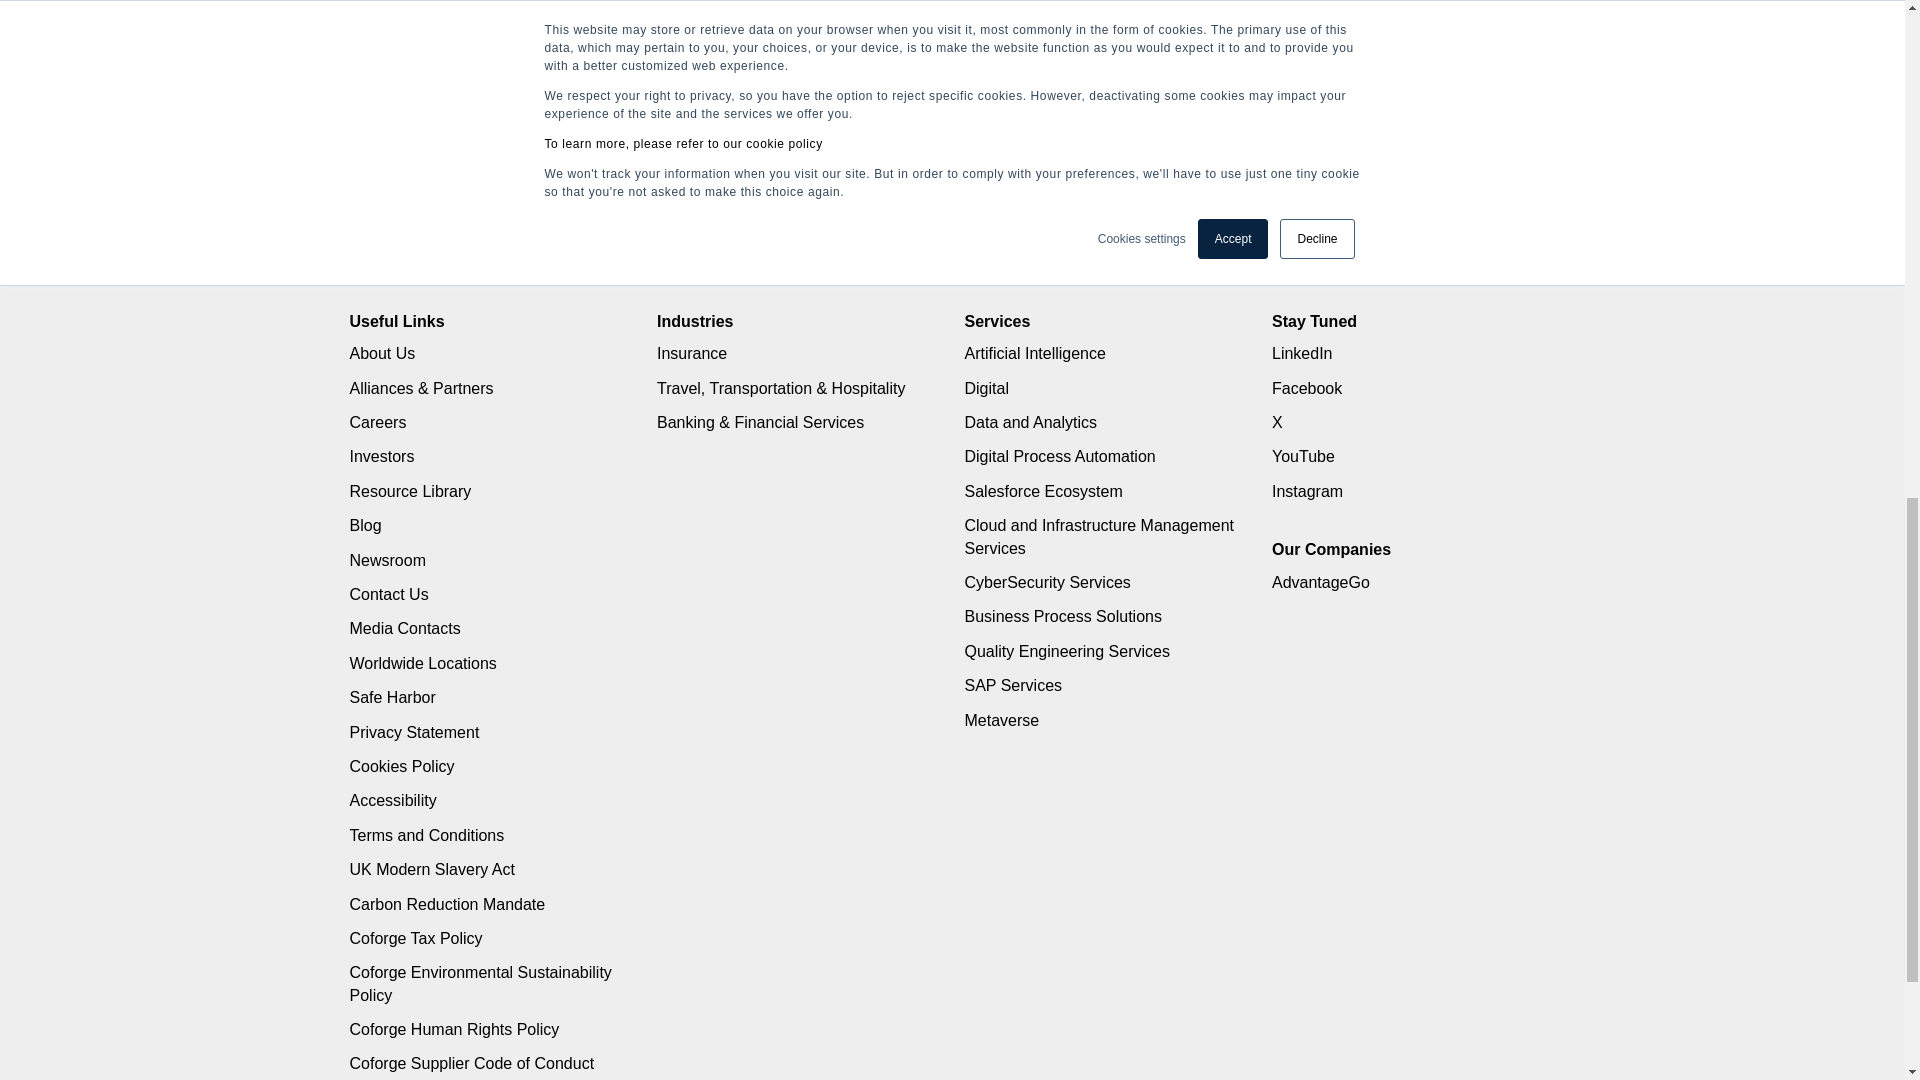 This screenshot has width=1920, height=1080. What do you see at coordinates (1320, 582) in the screenshot?
I see `AdvantageGo` at bounding box center [1320, 582].